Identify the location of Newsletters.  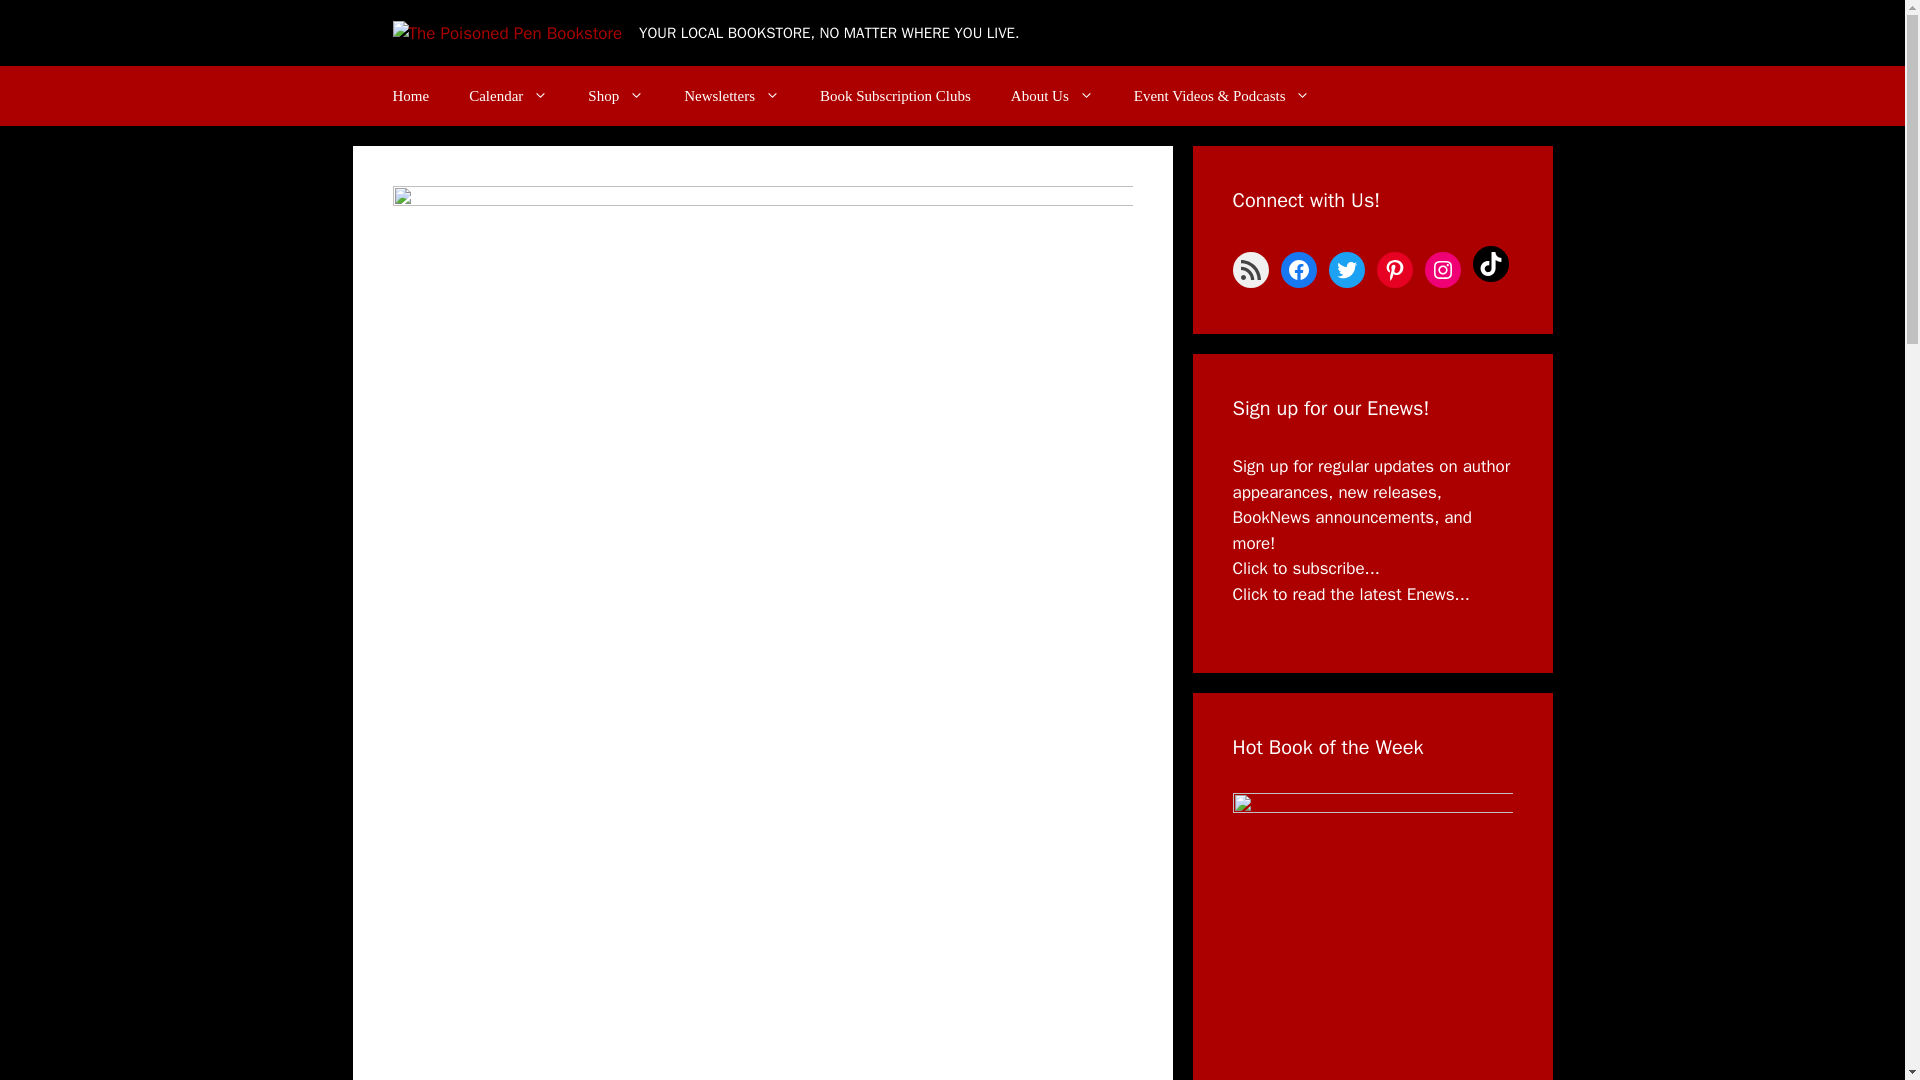
(732, 96).